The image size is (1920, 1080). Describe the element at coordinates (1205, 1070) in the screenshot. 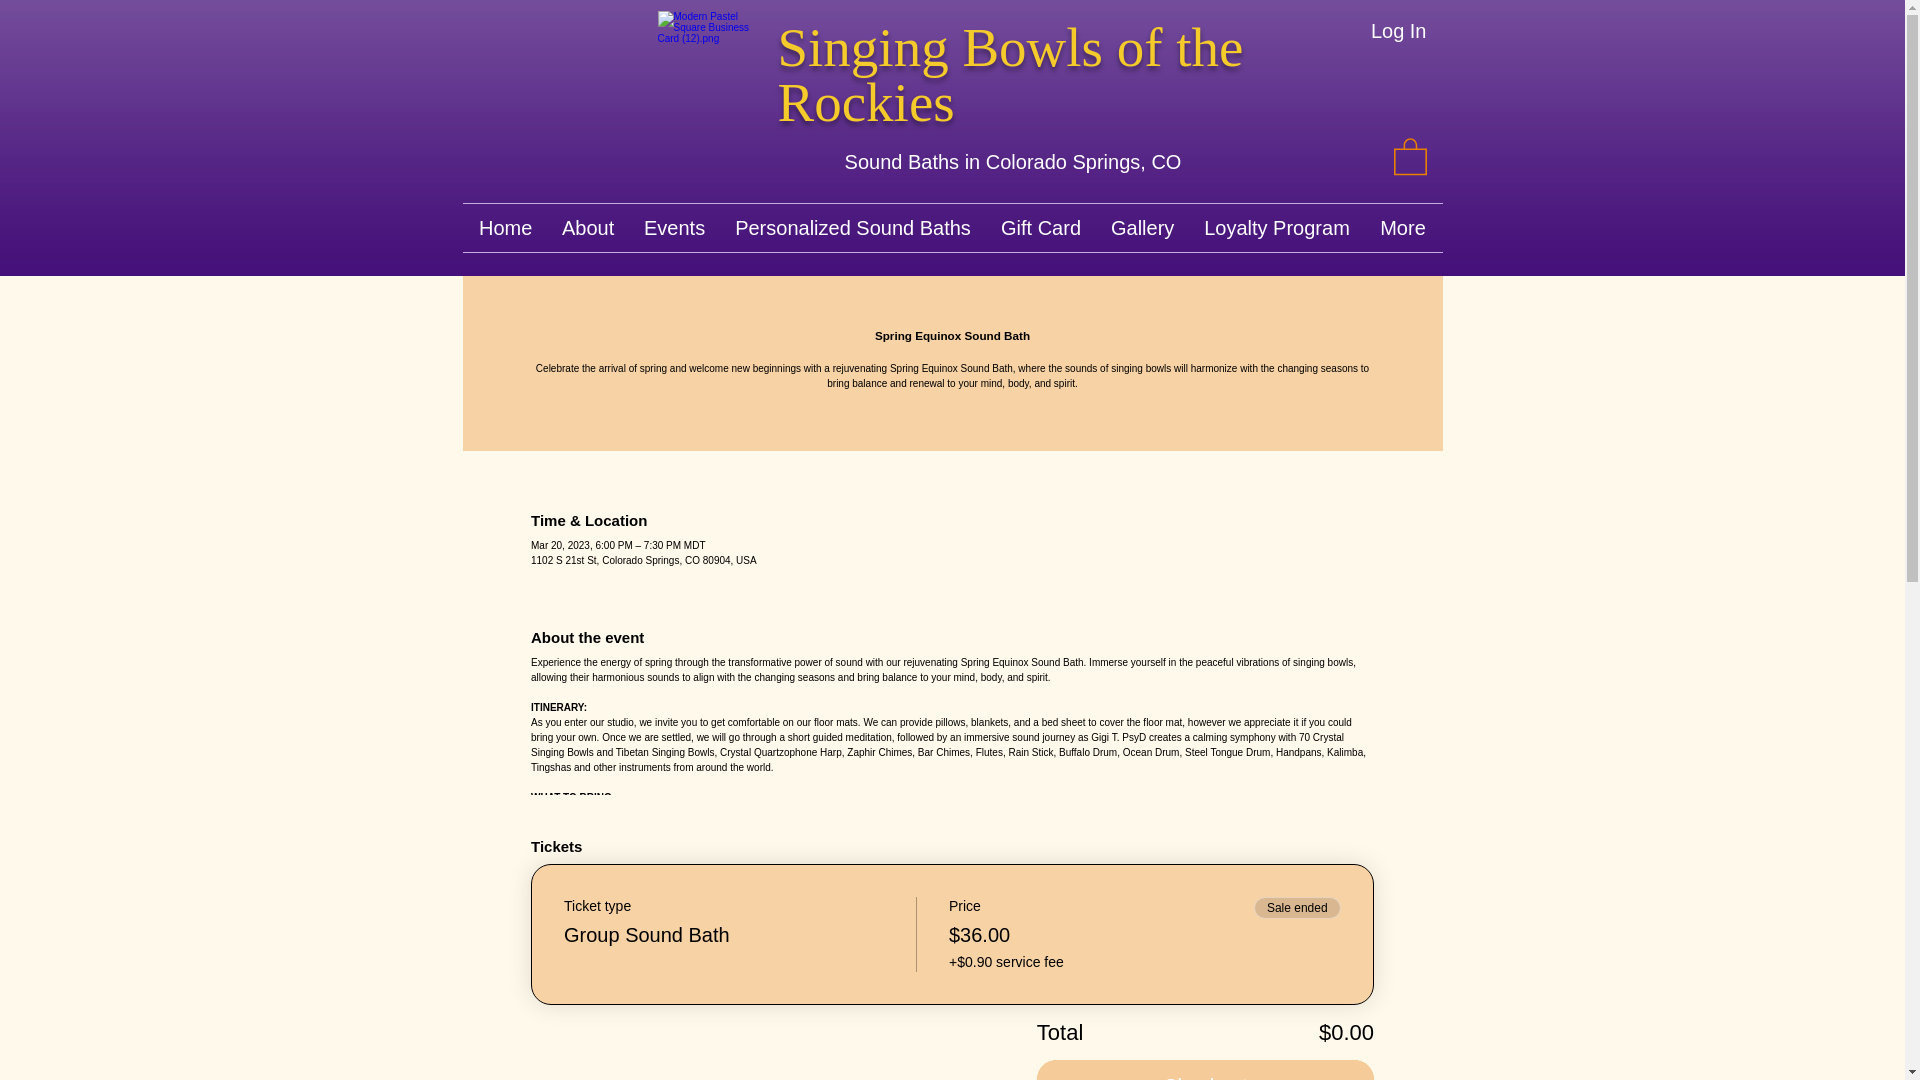

I see `Checkout` at that location.